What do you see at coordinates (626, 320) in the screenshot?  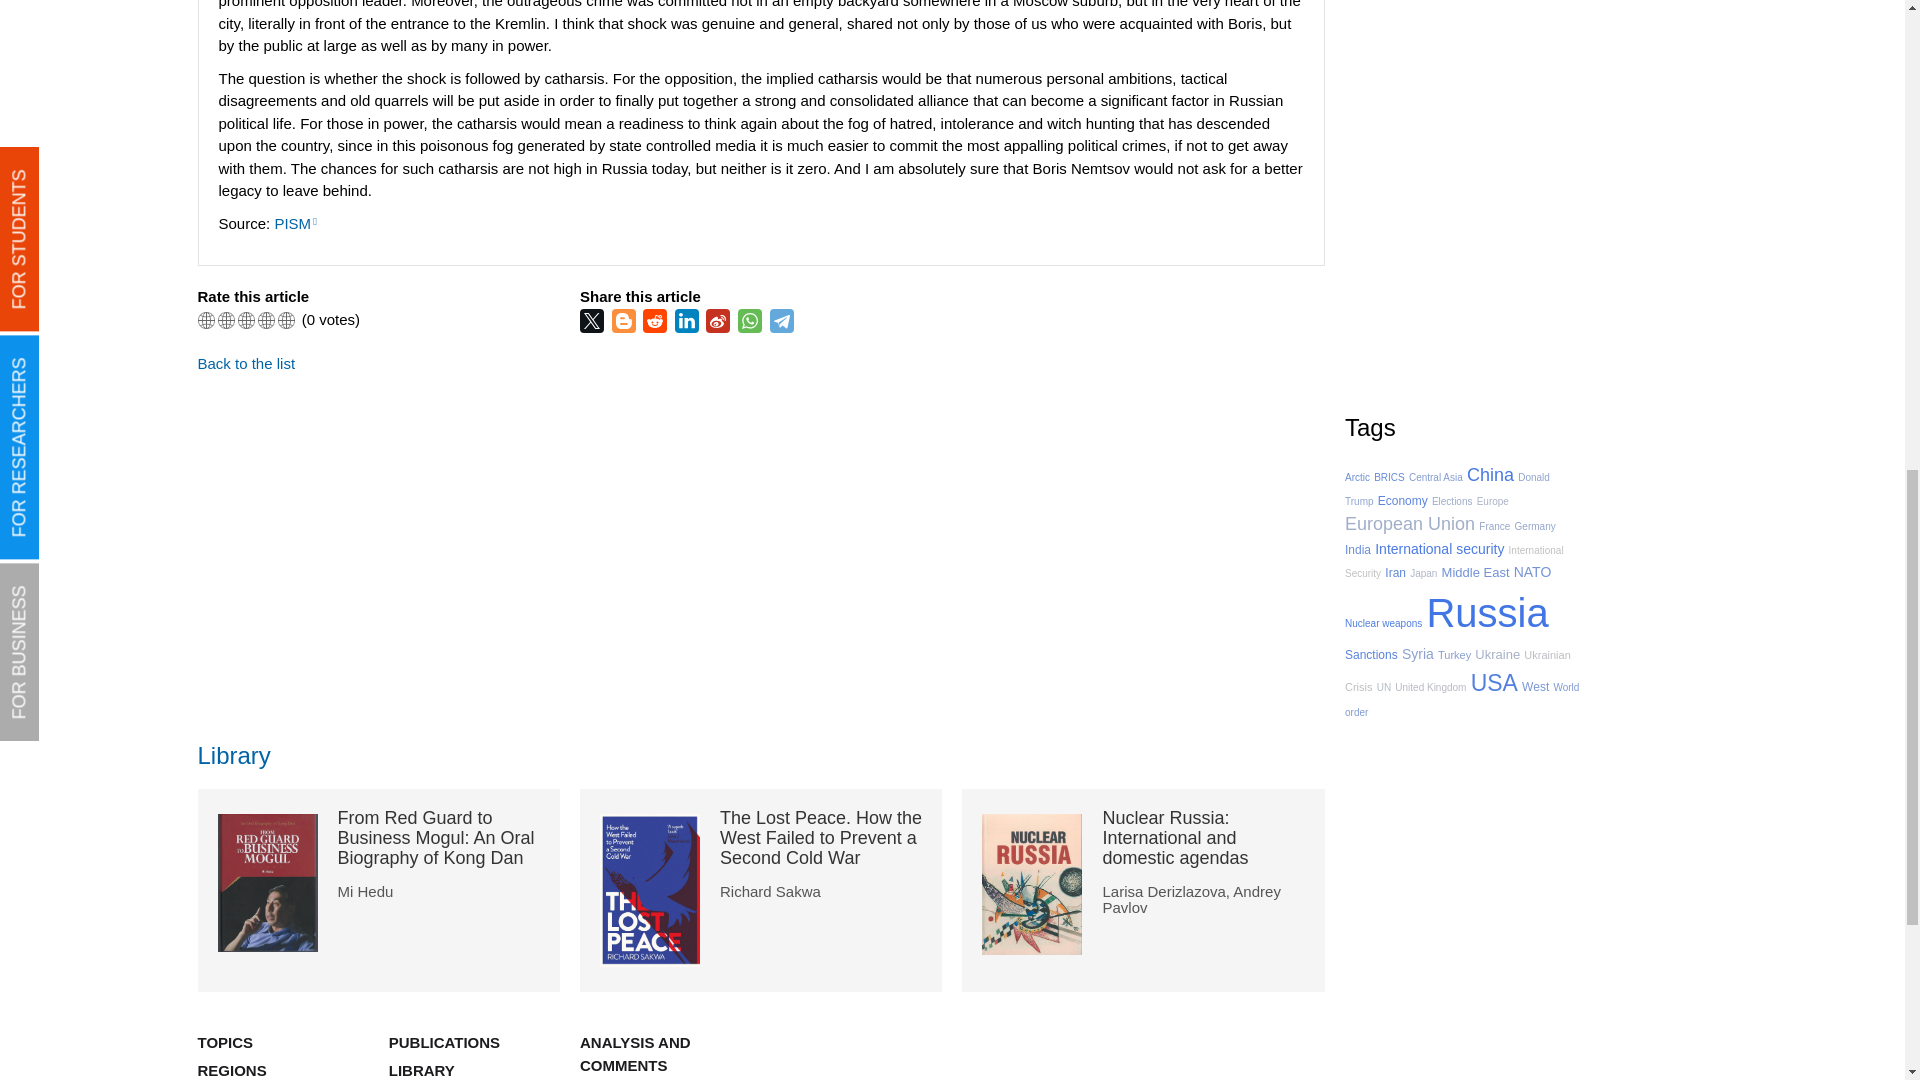 I see `Blogger` at bounding box center [626, 320].